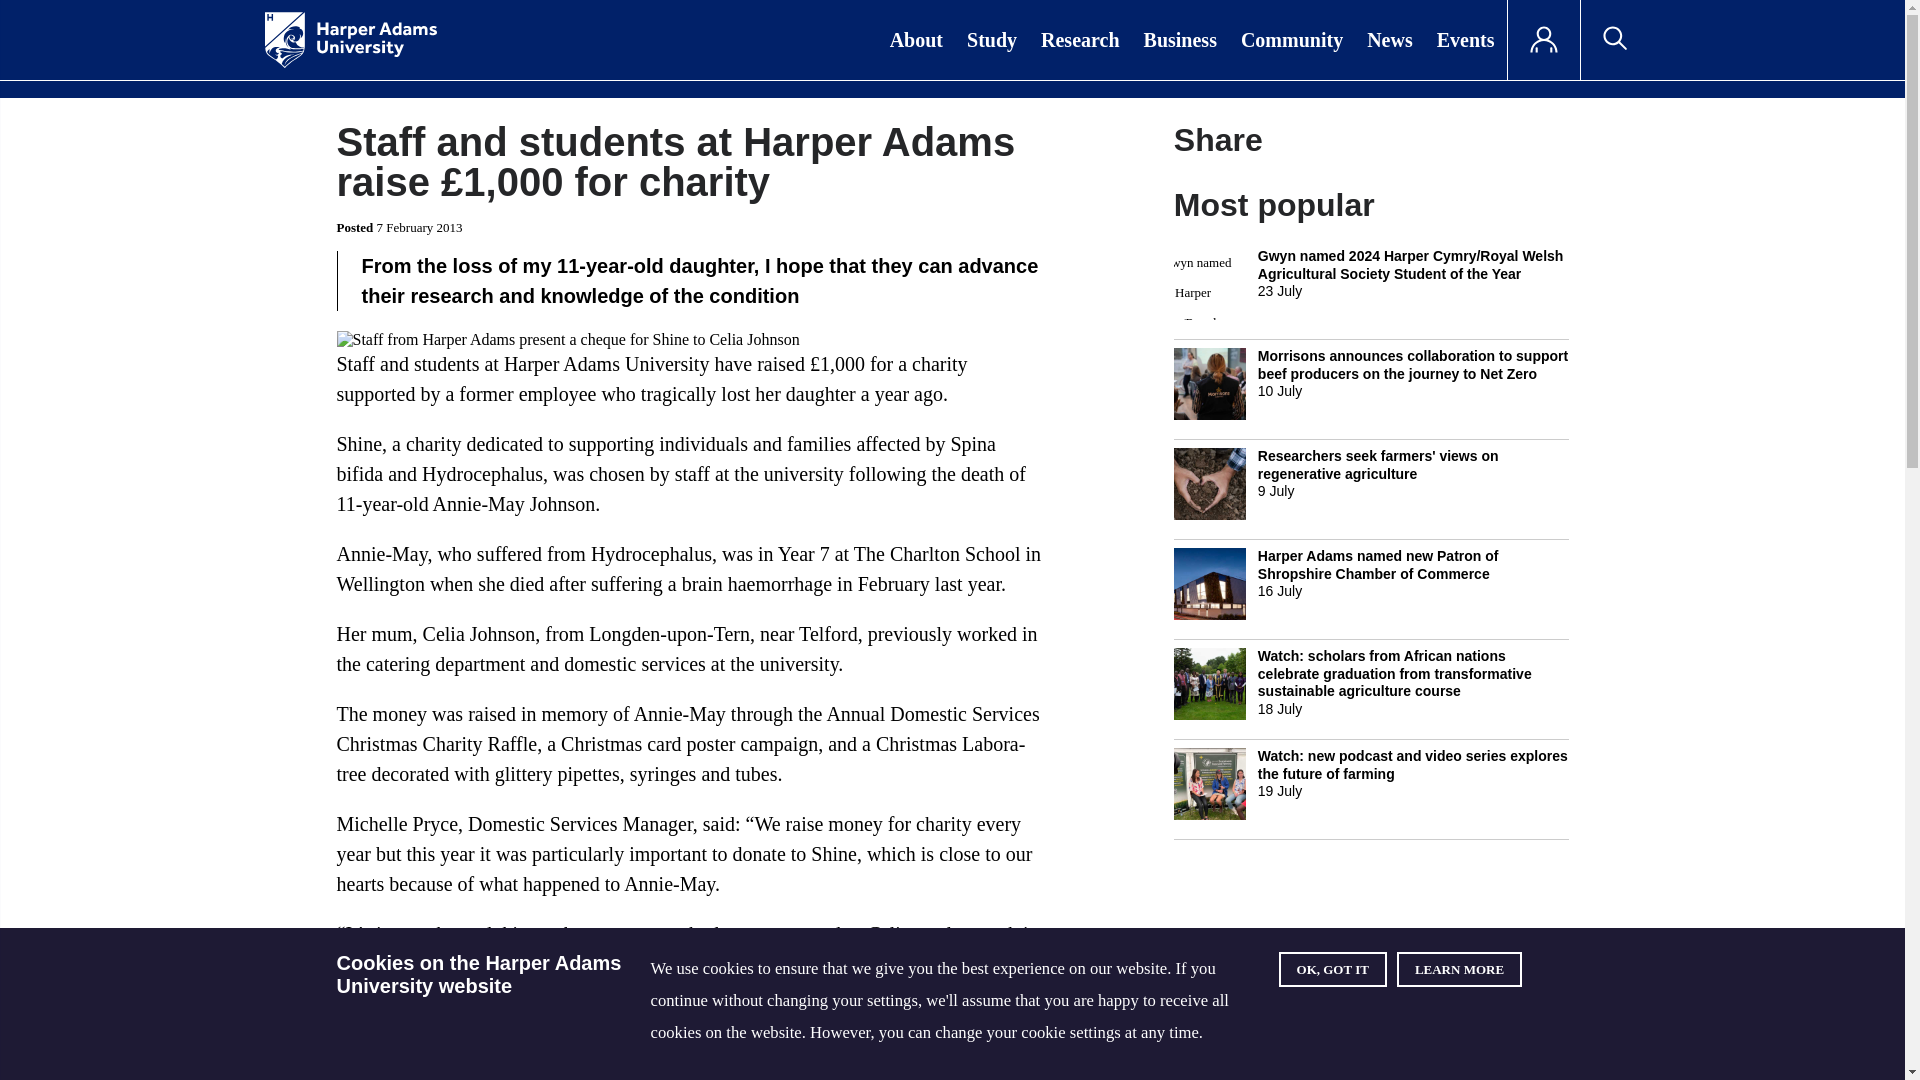  I want to click on Business, so click(1180, 40).